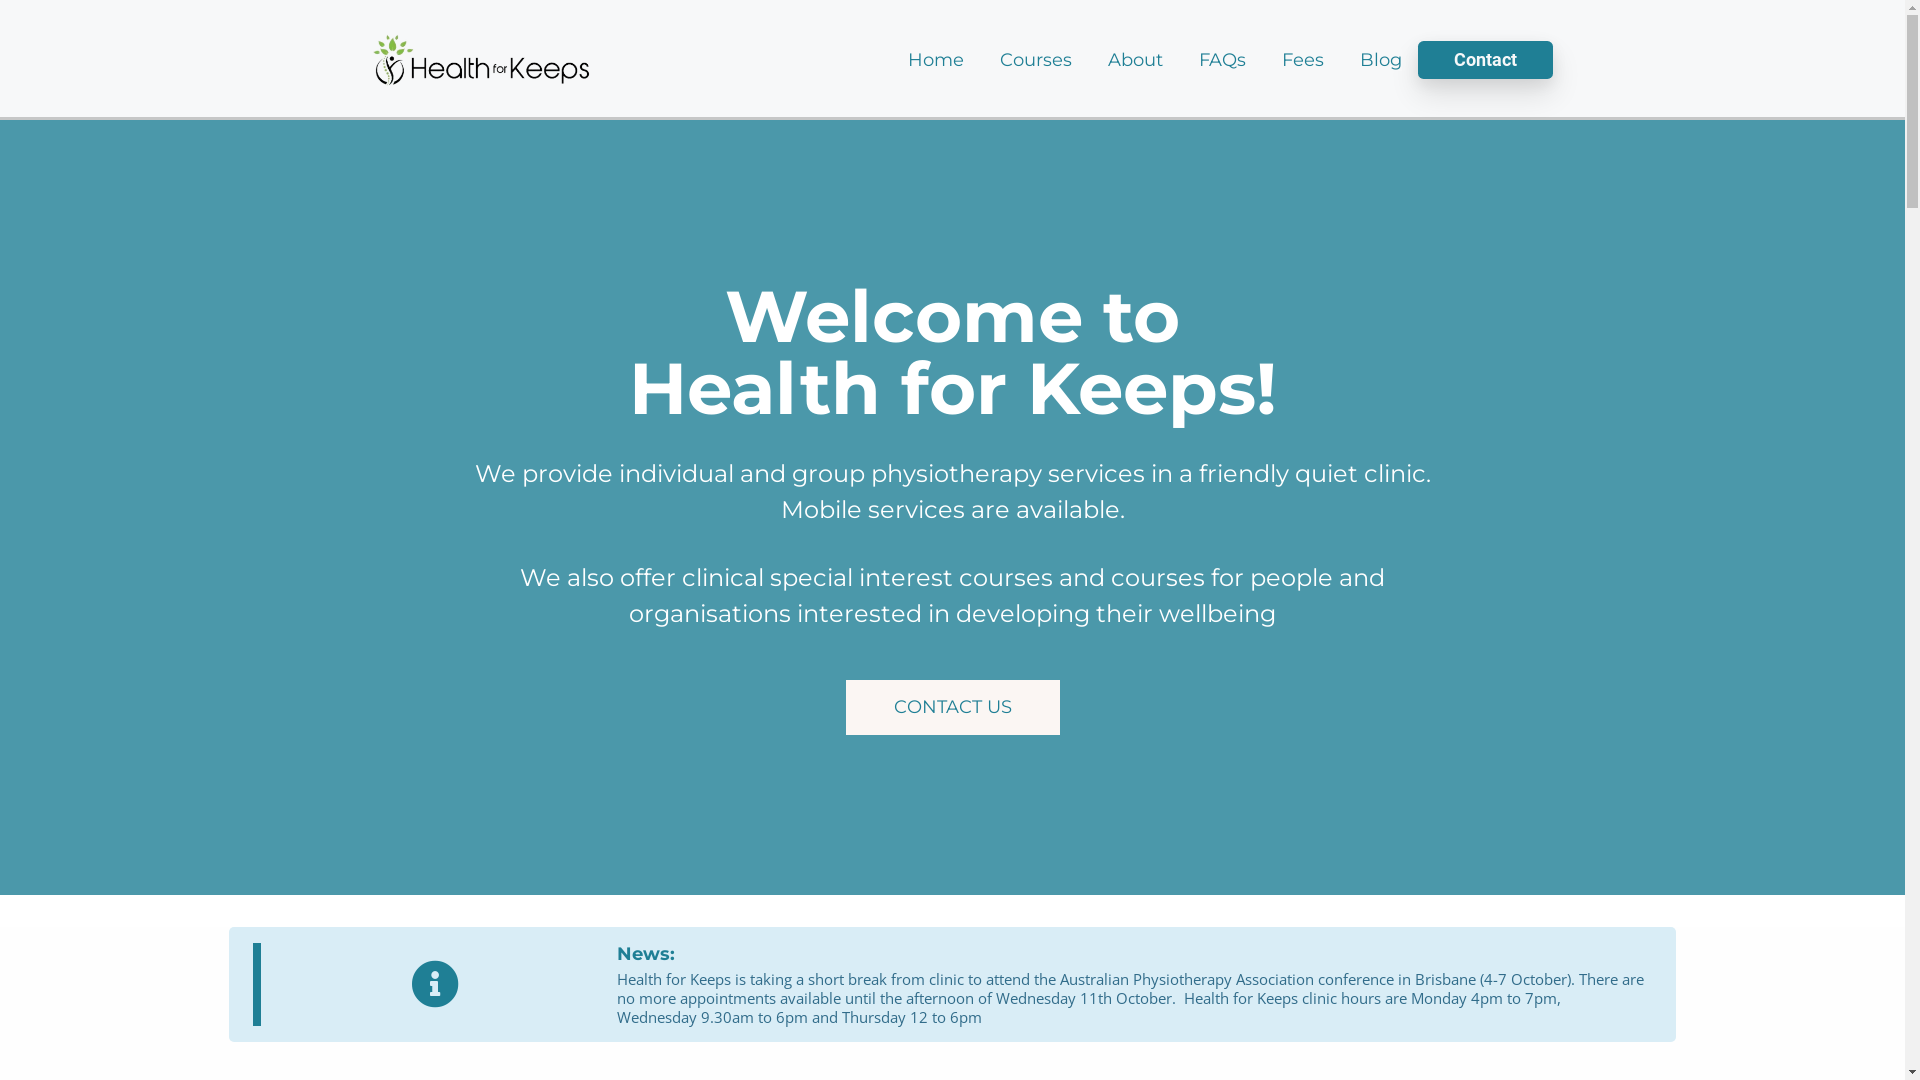 Image resolution: width=1920 pixels, height=1080 pixels. I want to click on Fees, so click(1303, 60).